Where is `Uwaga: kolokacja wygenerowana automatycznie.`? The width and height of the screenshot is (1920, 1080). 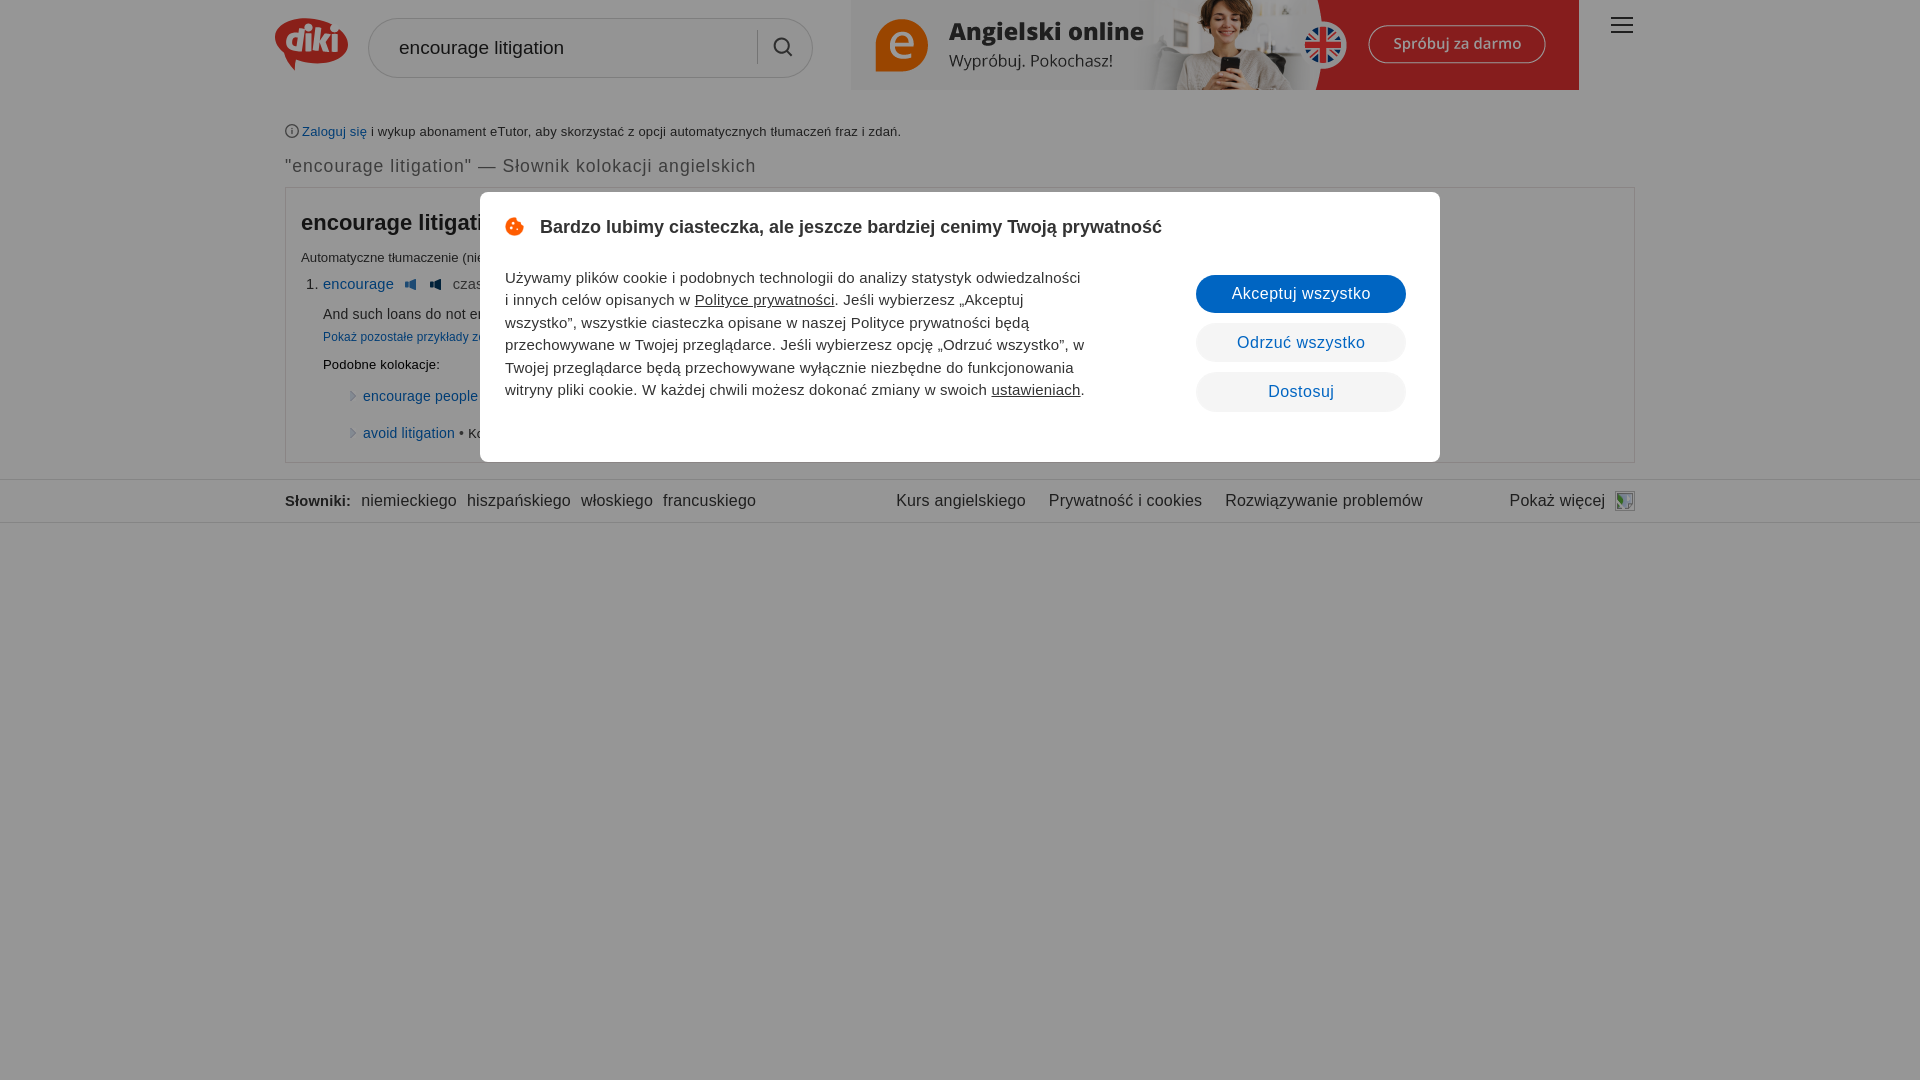
Uwaga: kolokacja wygenerowana automatycznie. is located at coordinates (408, 222).